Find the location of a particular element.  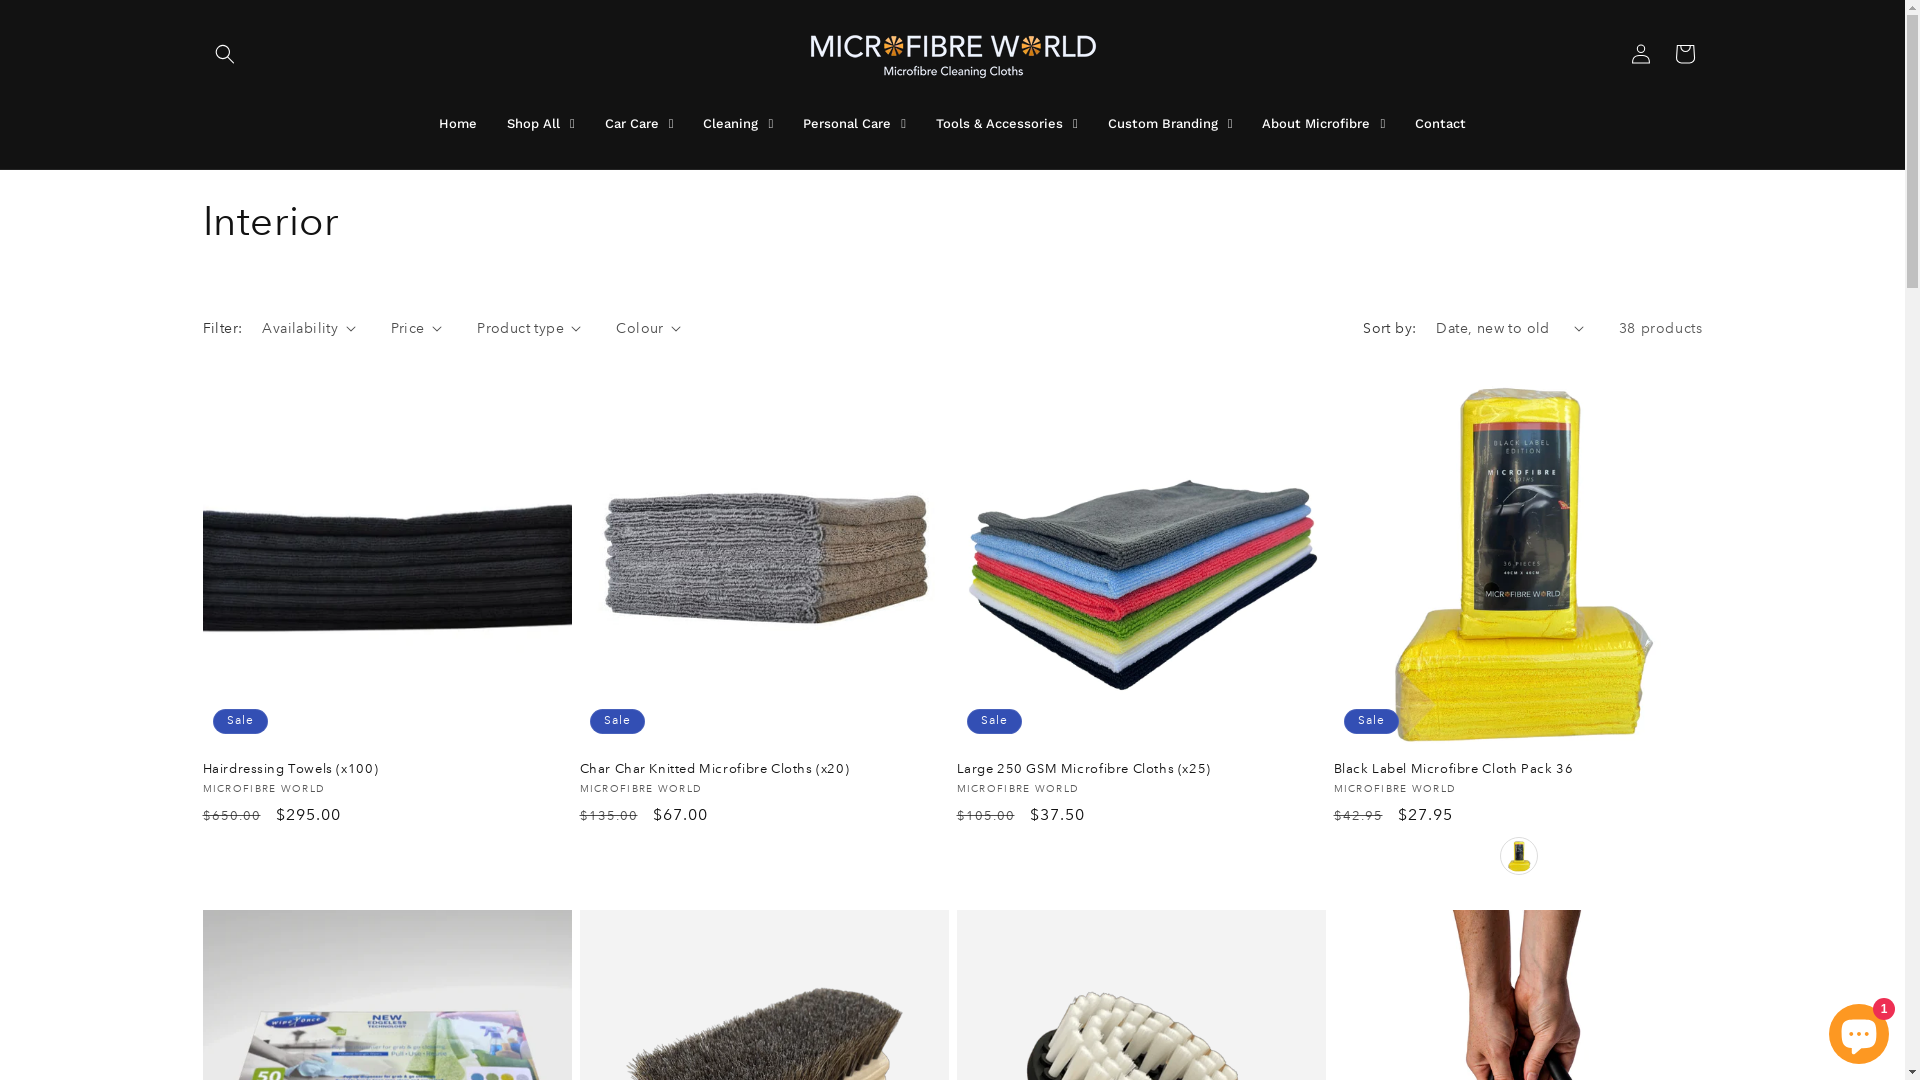

Shopify online store chat is located at coordinates (1859, 1030).